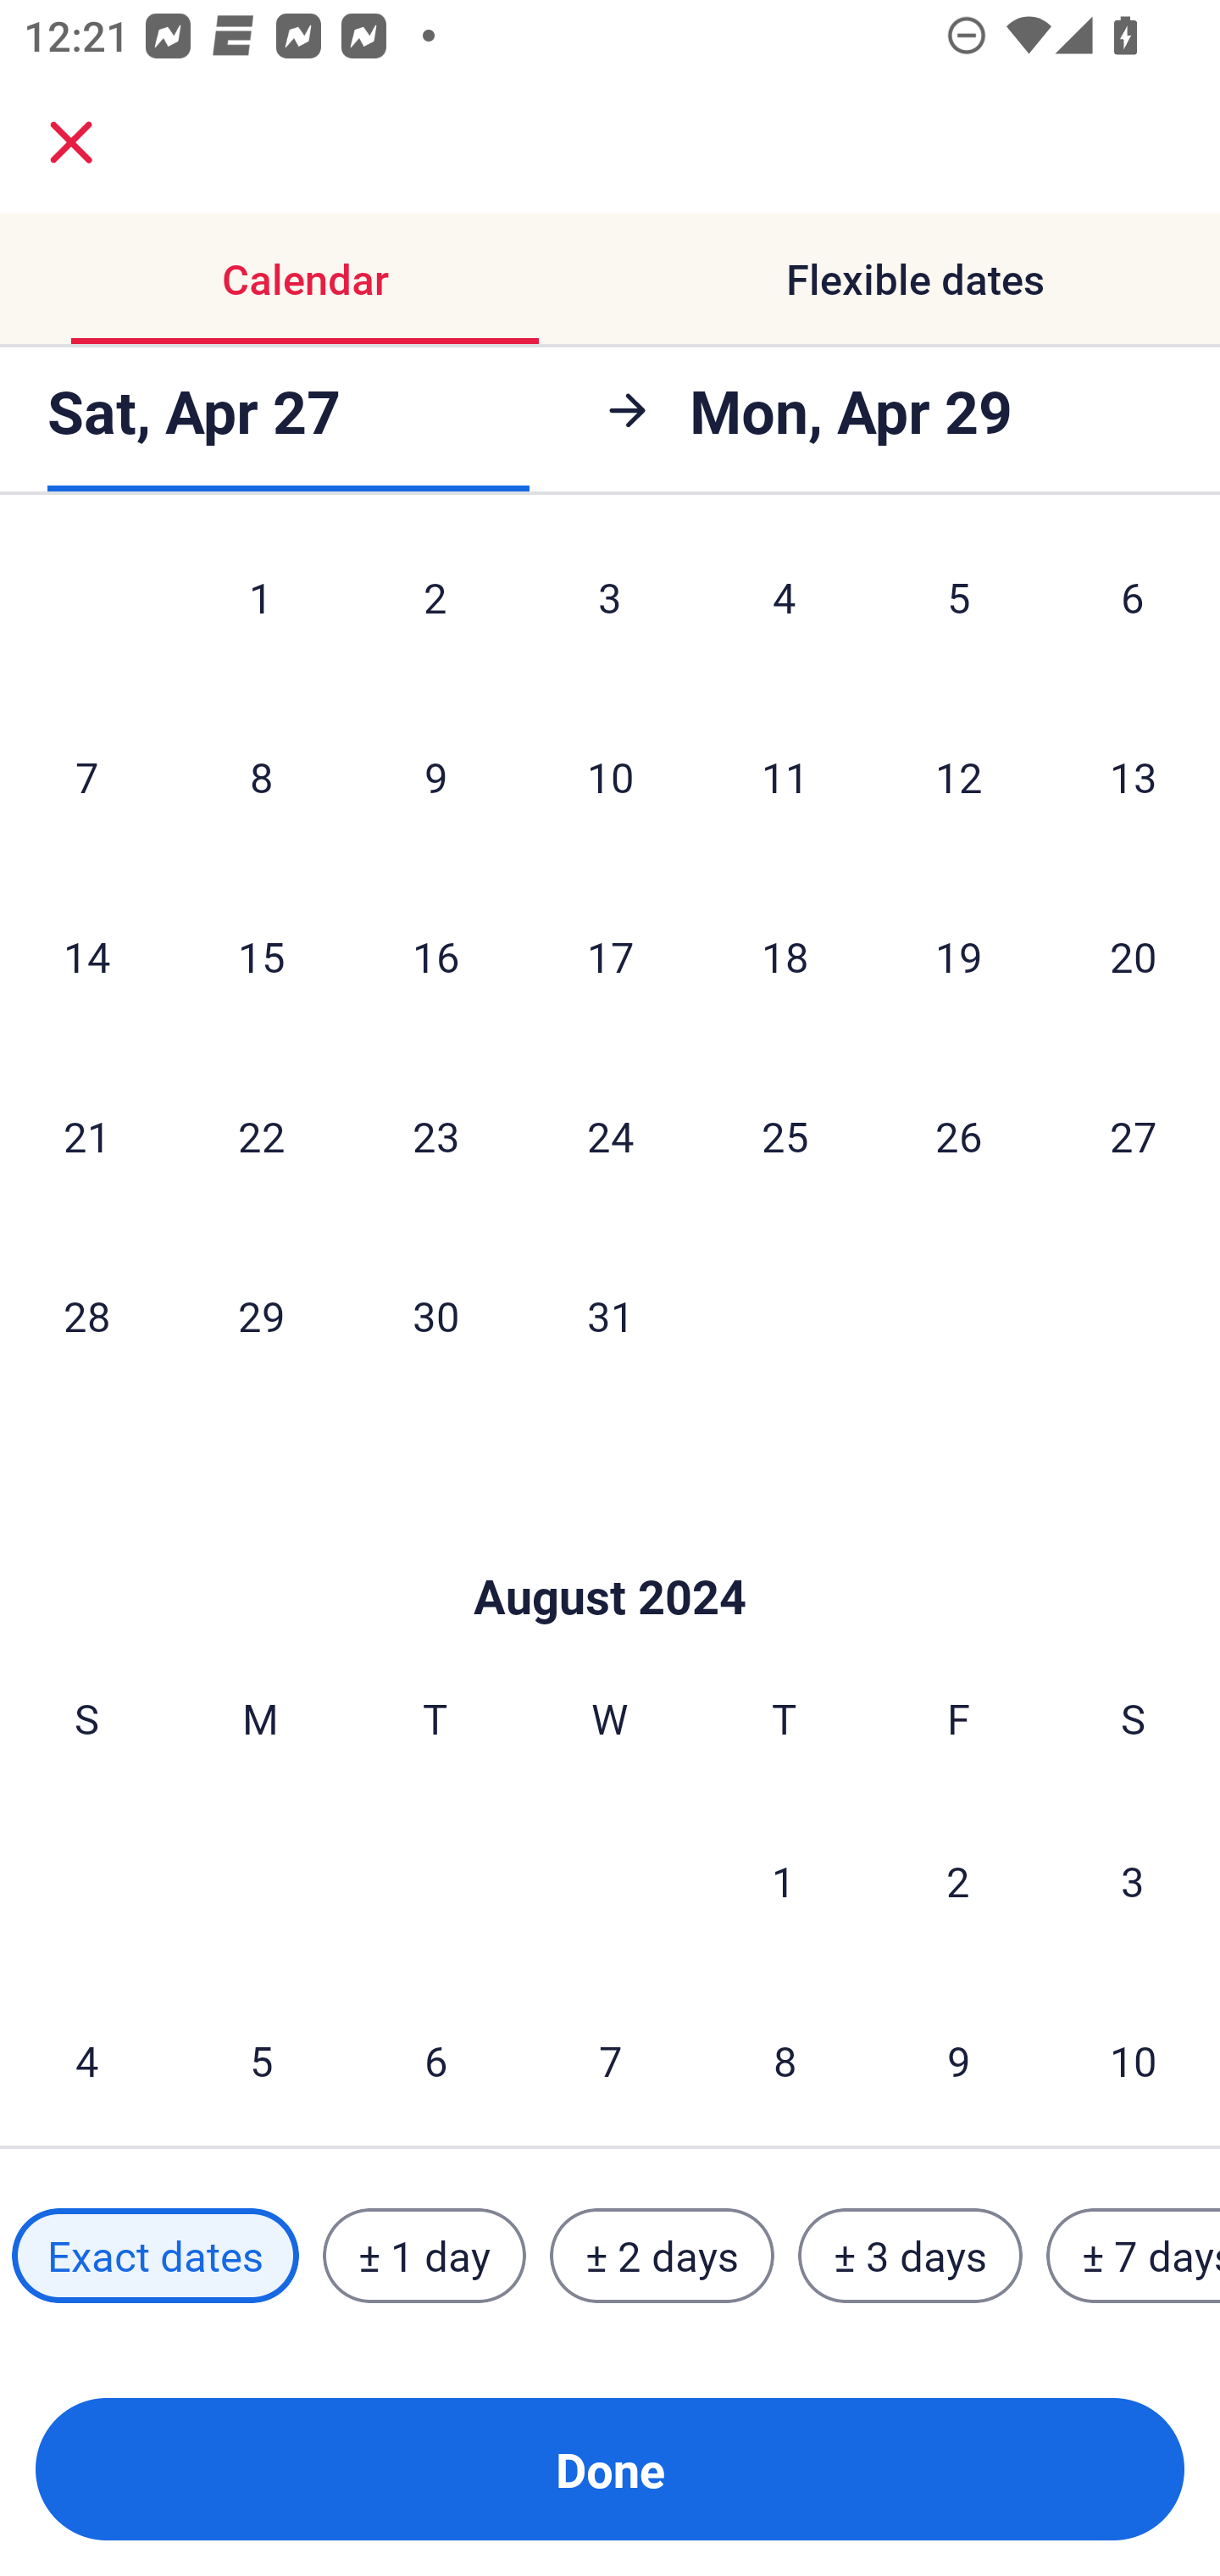 Image resolution: width=1220 pixels, height=2576 pixels. What do you see at coordinates (71, 142) in the screenshot?
I see `close.` at bounding box center [71, 142].